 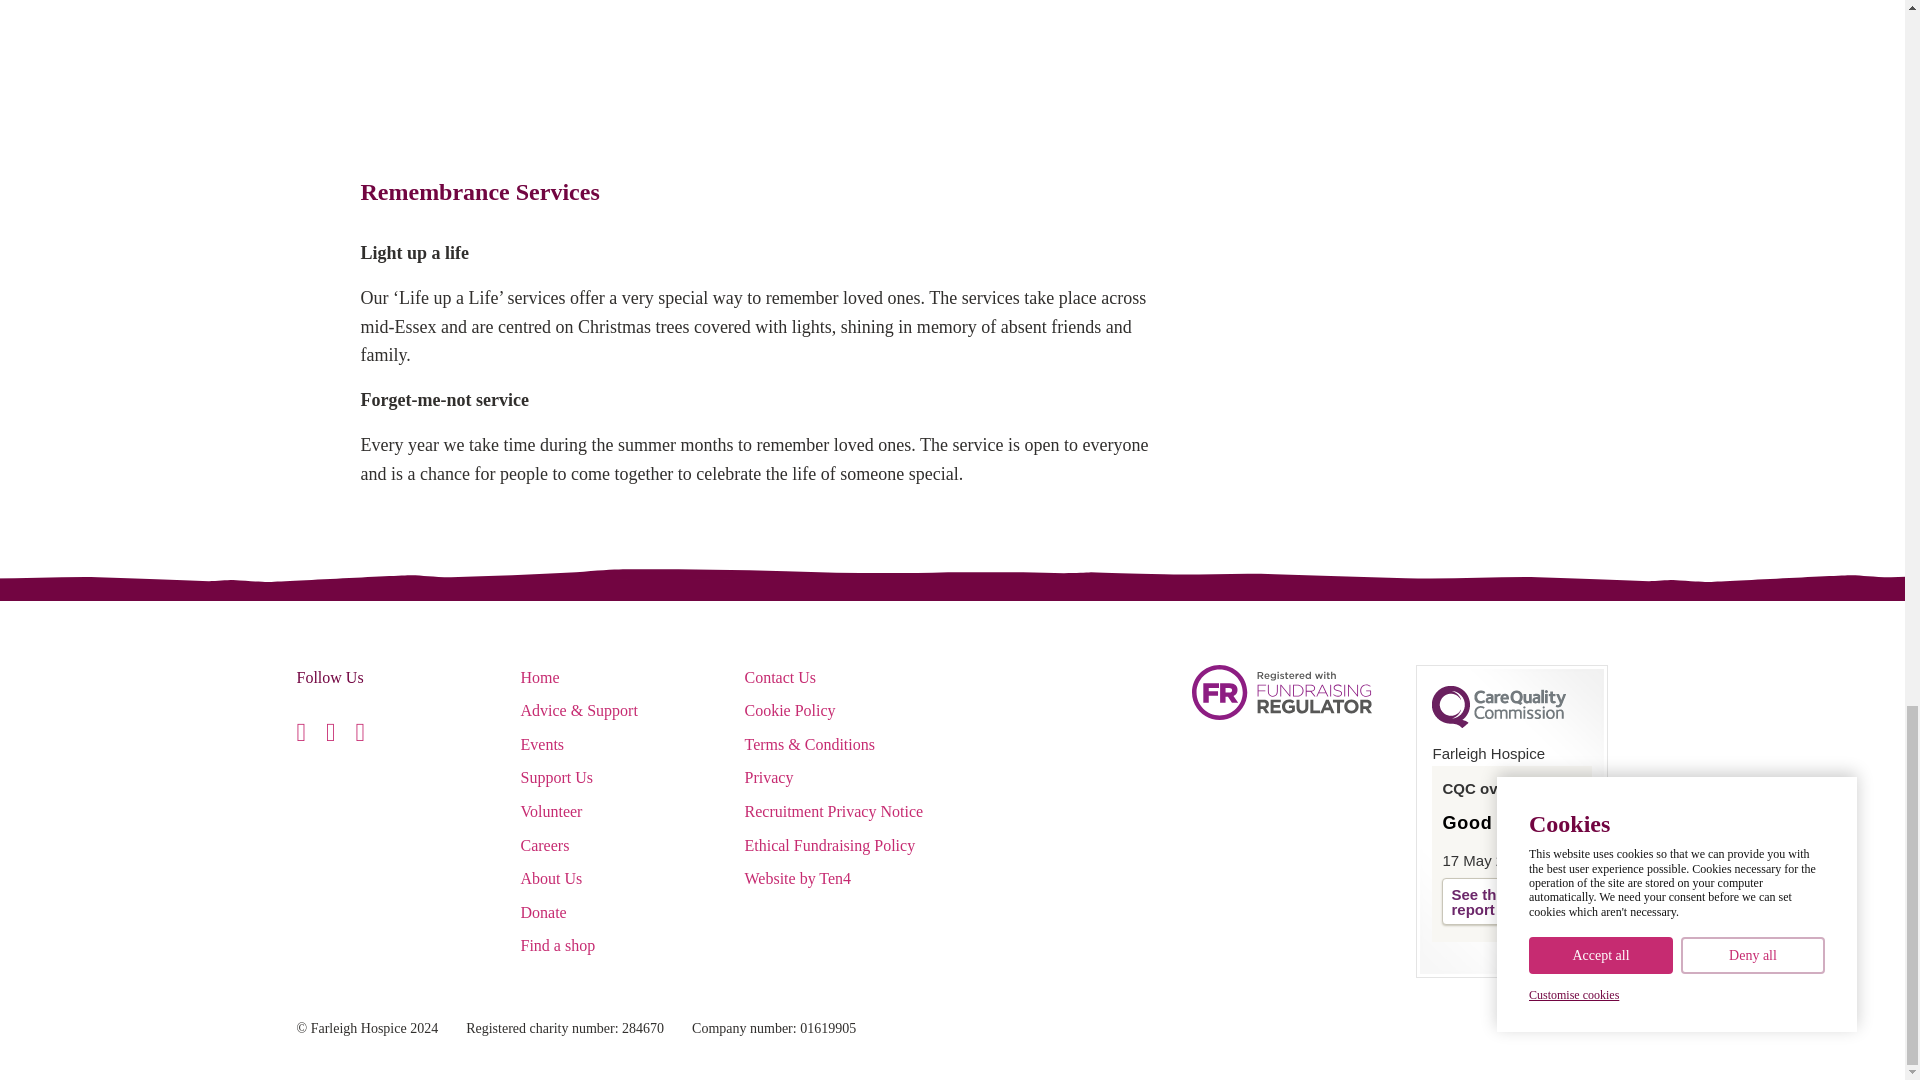 What do you see at coordinates (768, 777) in the screenshot?
I see `Privacy` at bounding box center [768, 777].